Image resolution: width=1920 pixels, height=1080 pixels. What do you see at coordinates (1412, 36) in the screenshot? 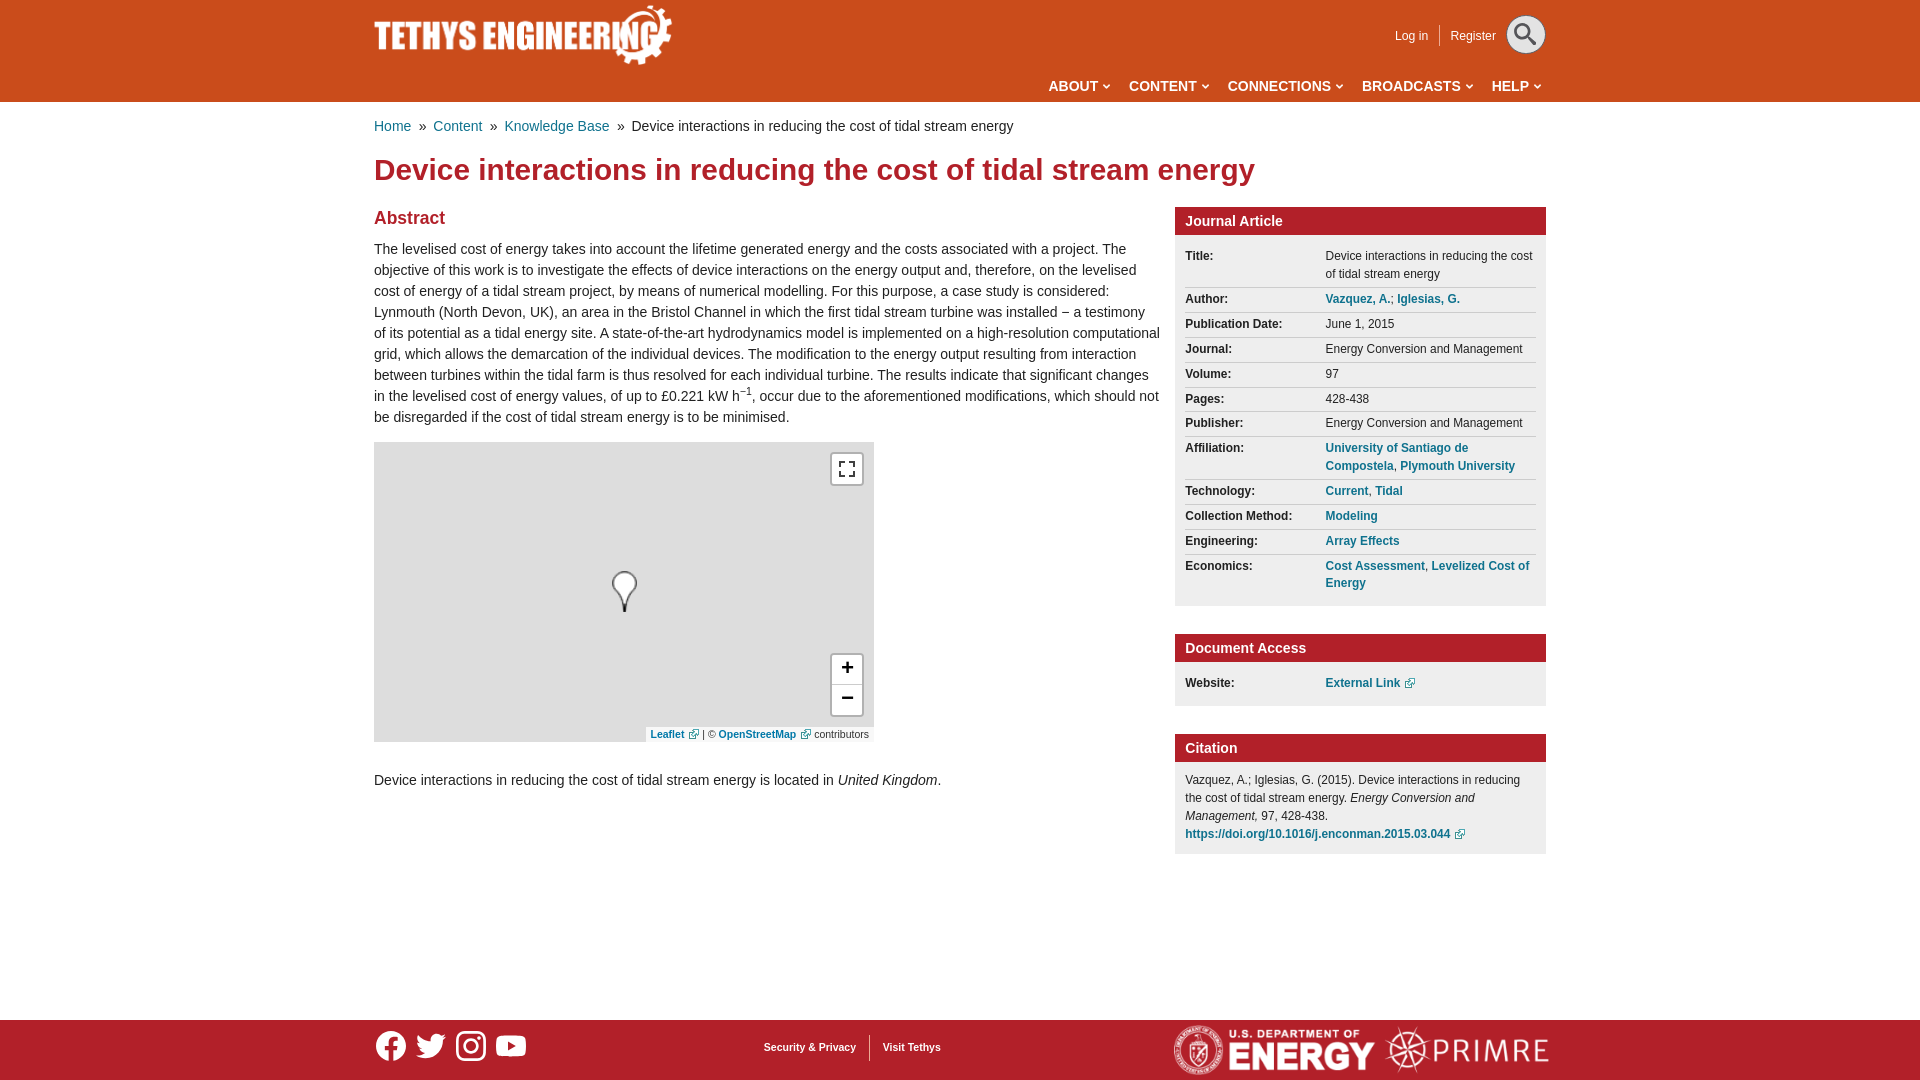
I see `Log in` at bounding box center [1412, 36].